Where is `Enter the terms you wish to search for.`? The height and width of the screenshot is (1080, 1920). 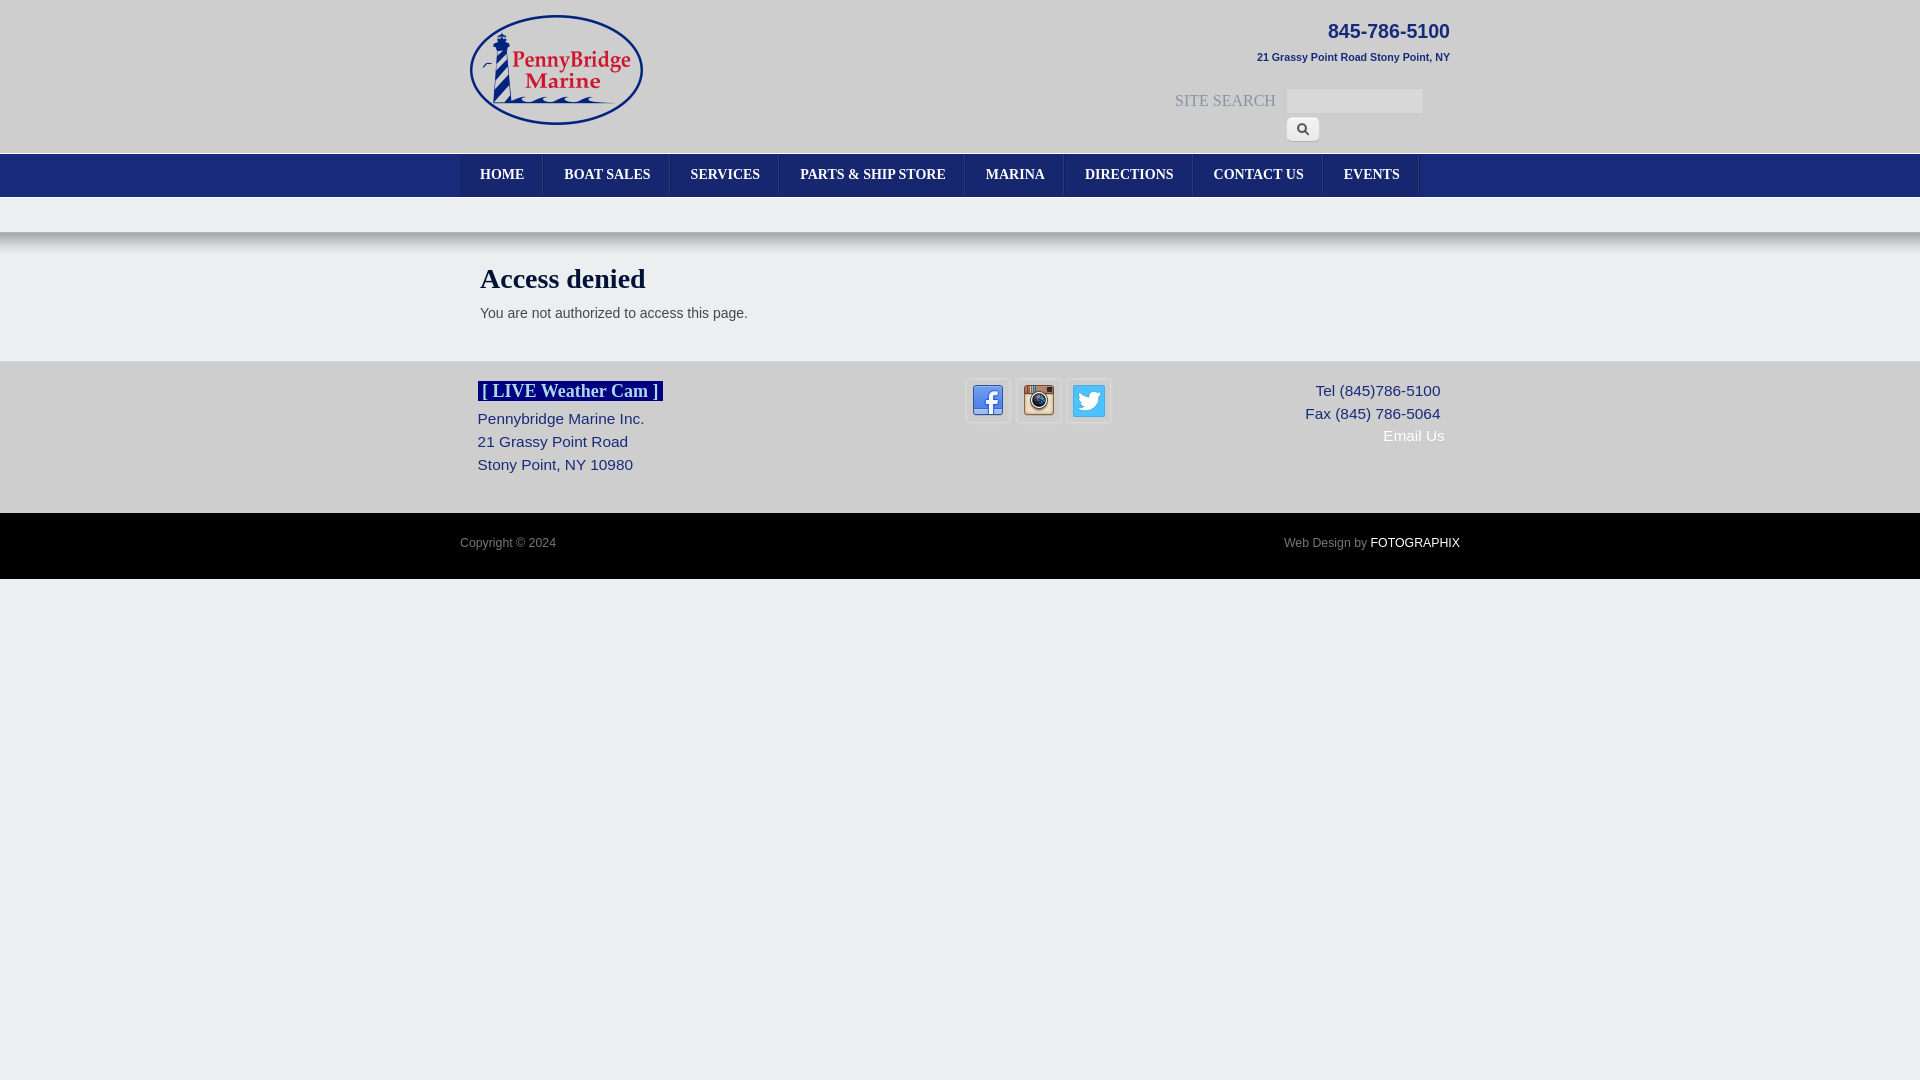
Enter the terms you wish to search for. is located at coordinates (1355, 100).